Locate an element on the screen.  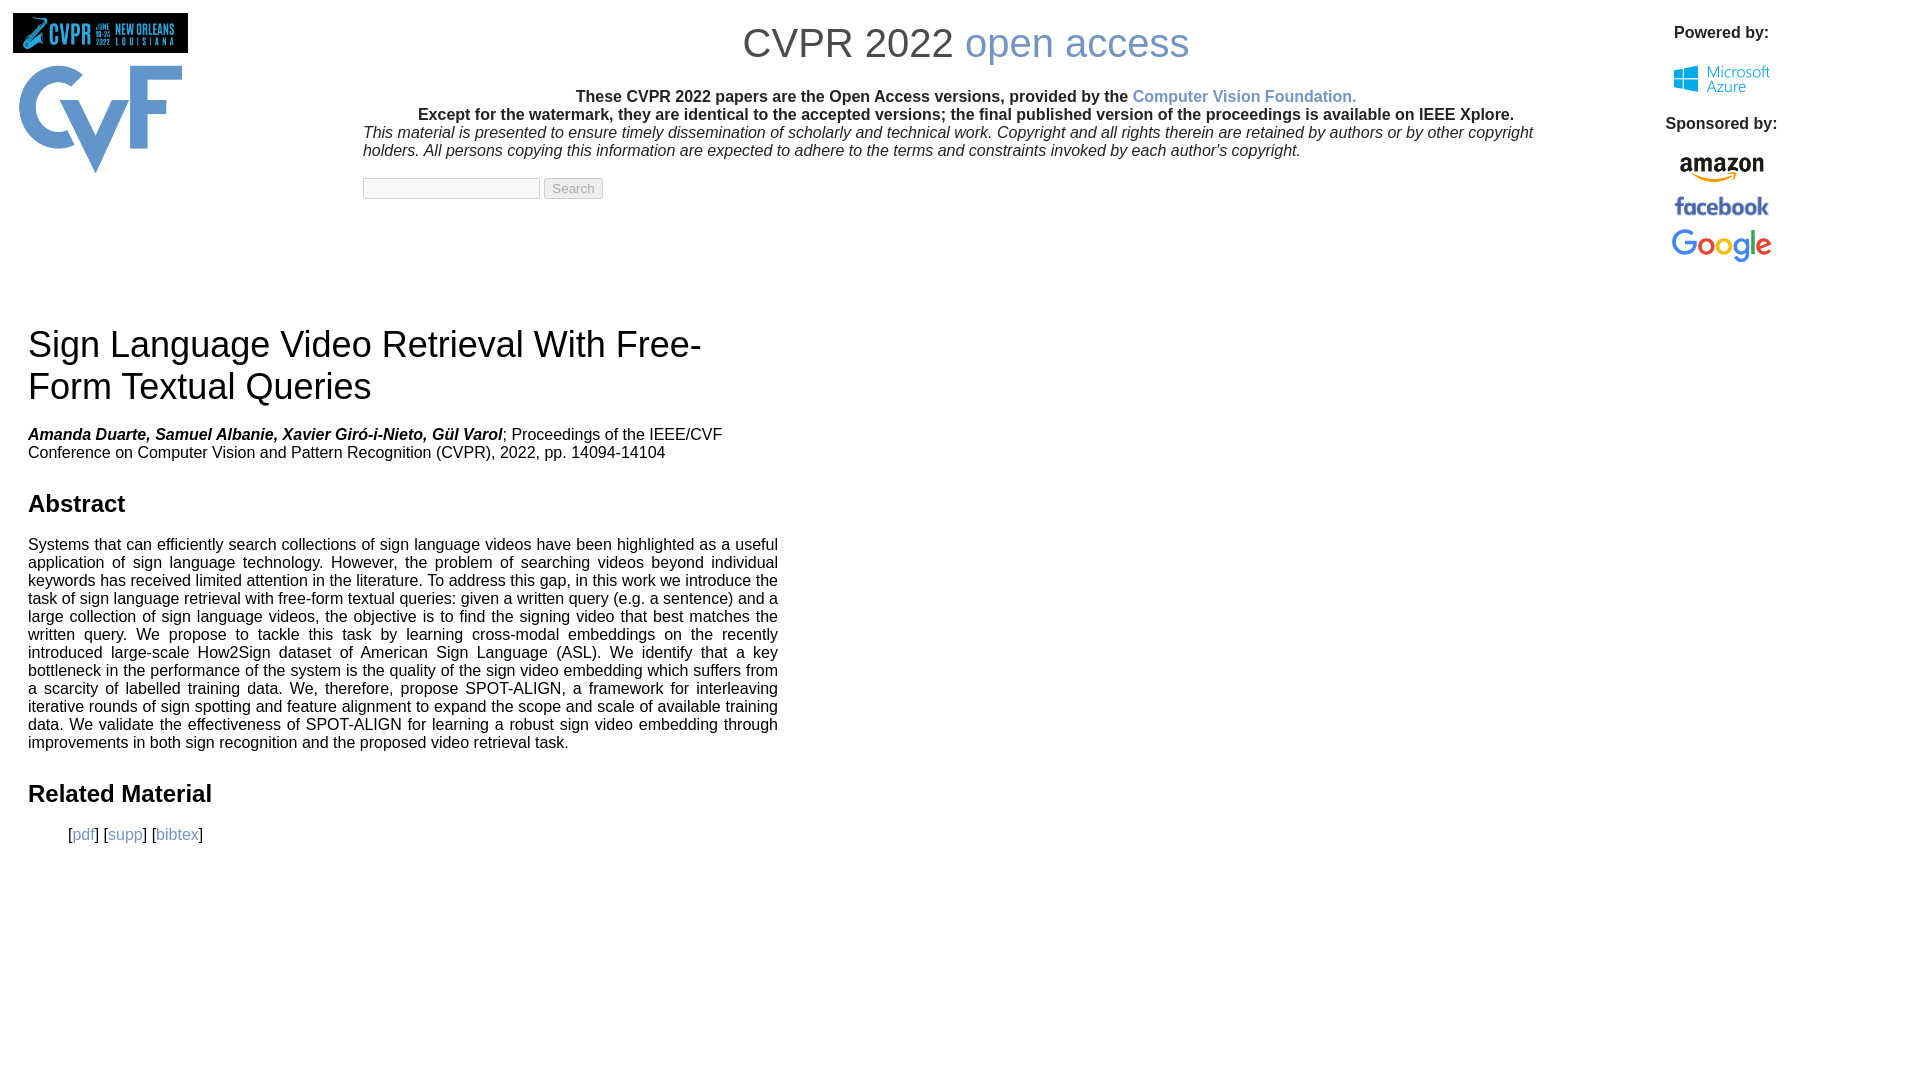
Search is located at coordinates (572, 188).